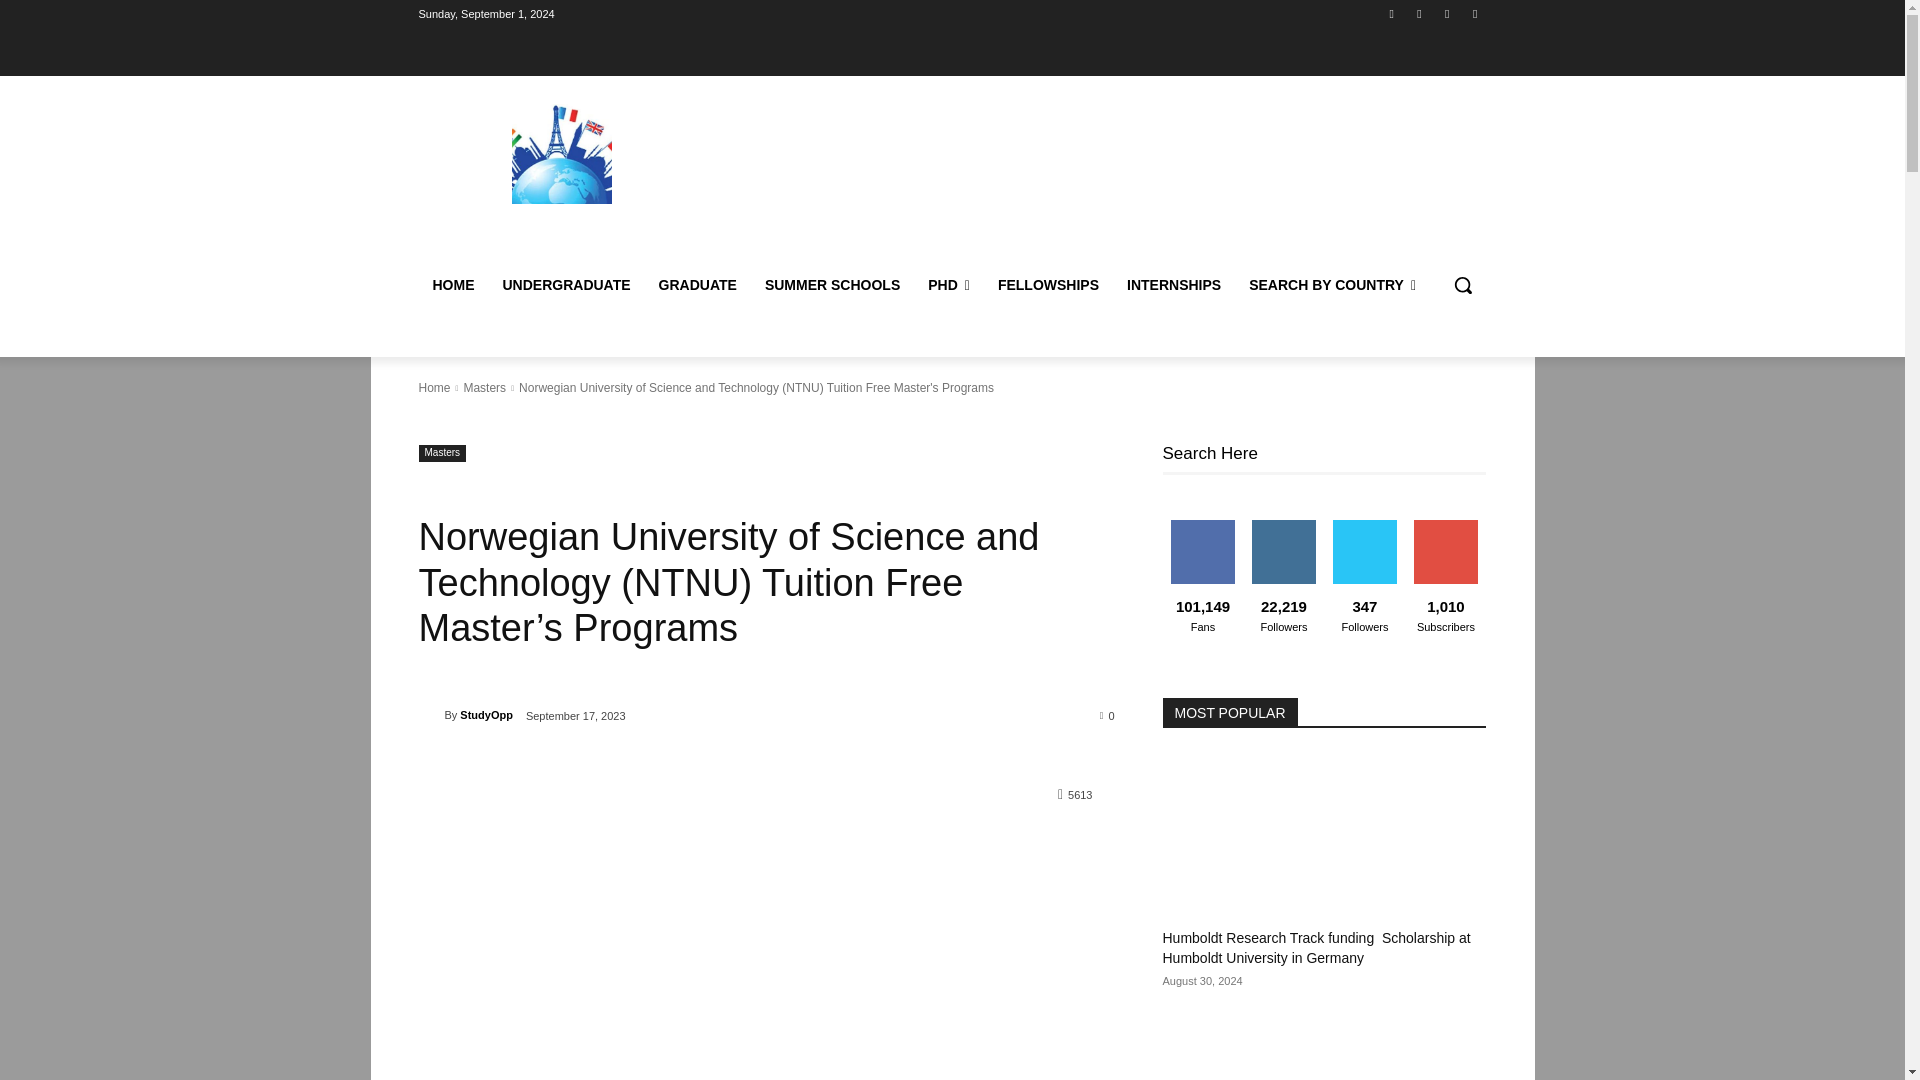 This screenshot has height=1080, width=1920. Describe the element at coordinates (1332, 284) in the screenshot. I see `SEARCH BY COUNTRY` at that location.